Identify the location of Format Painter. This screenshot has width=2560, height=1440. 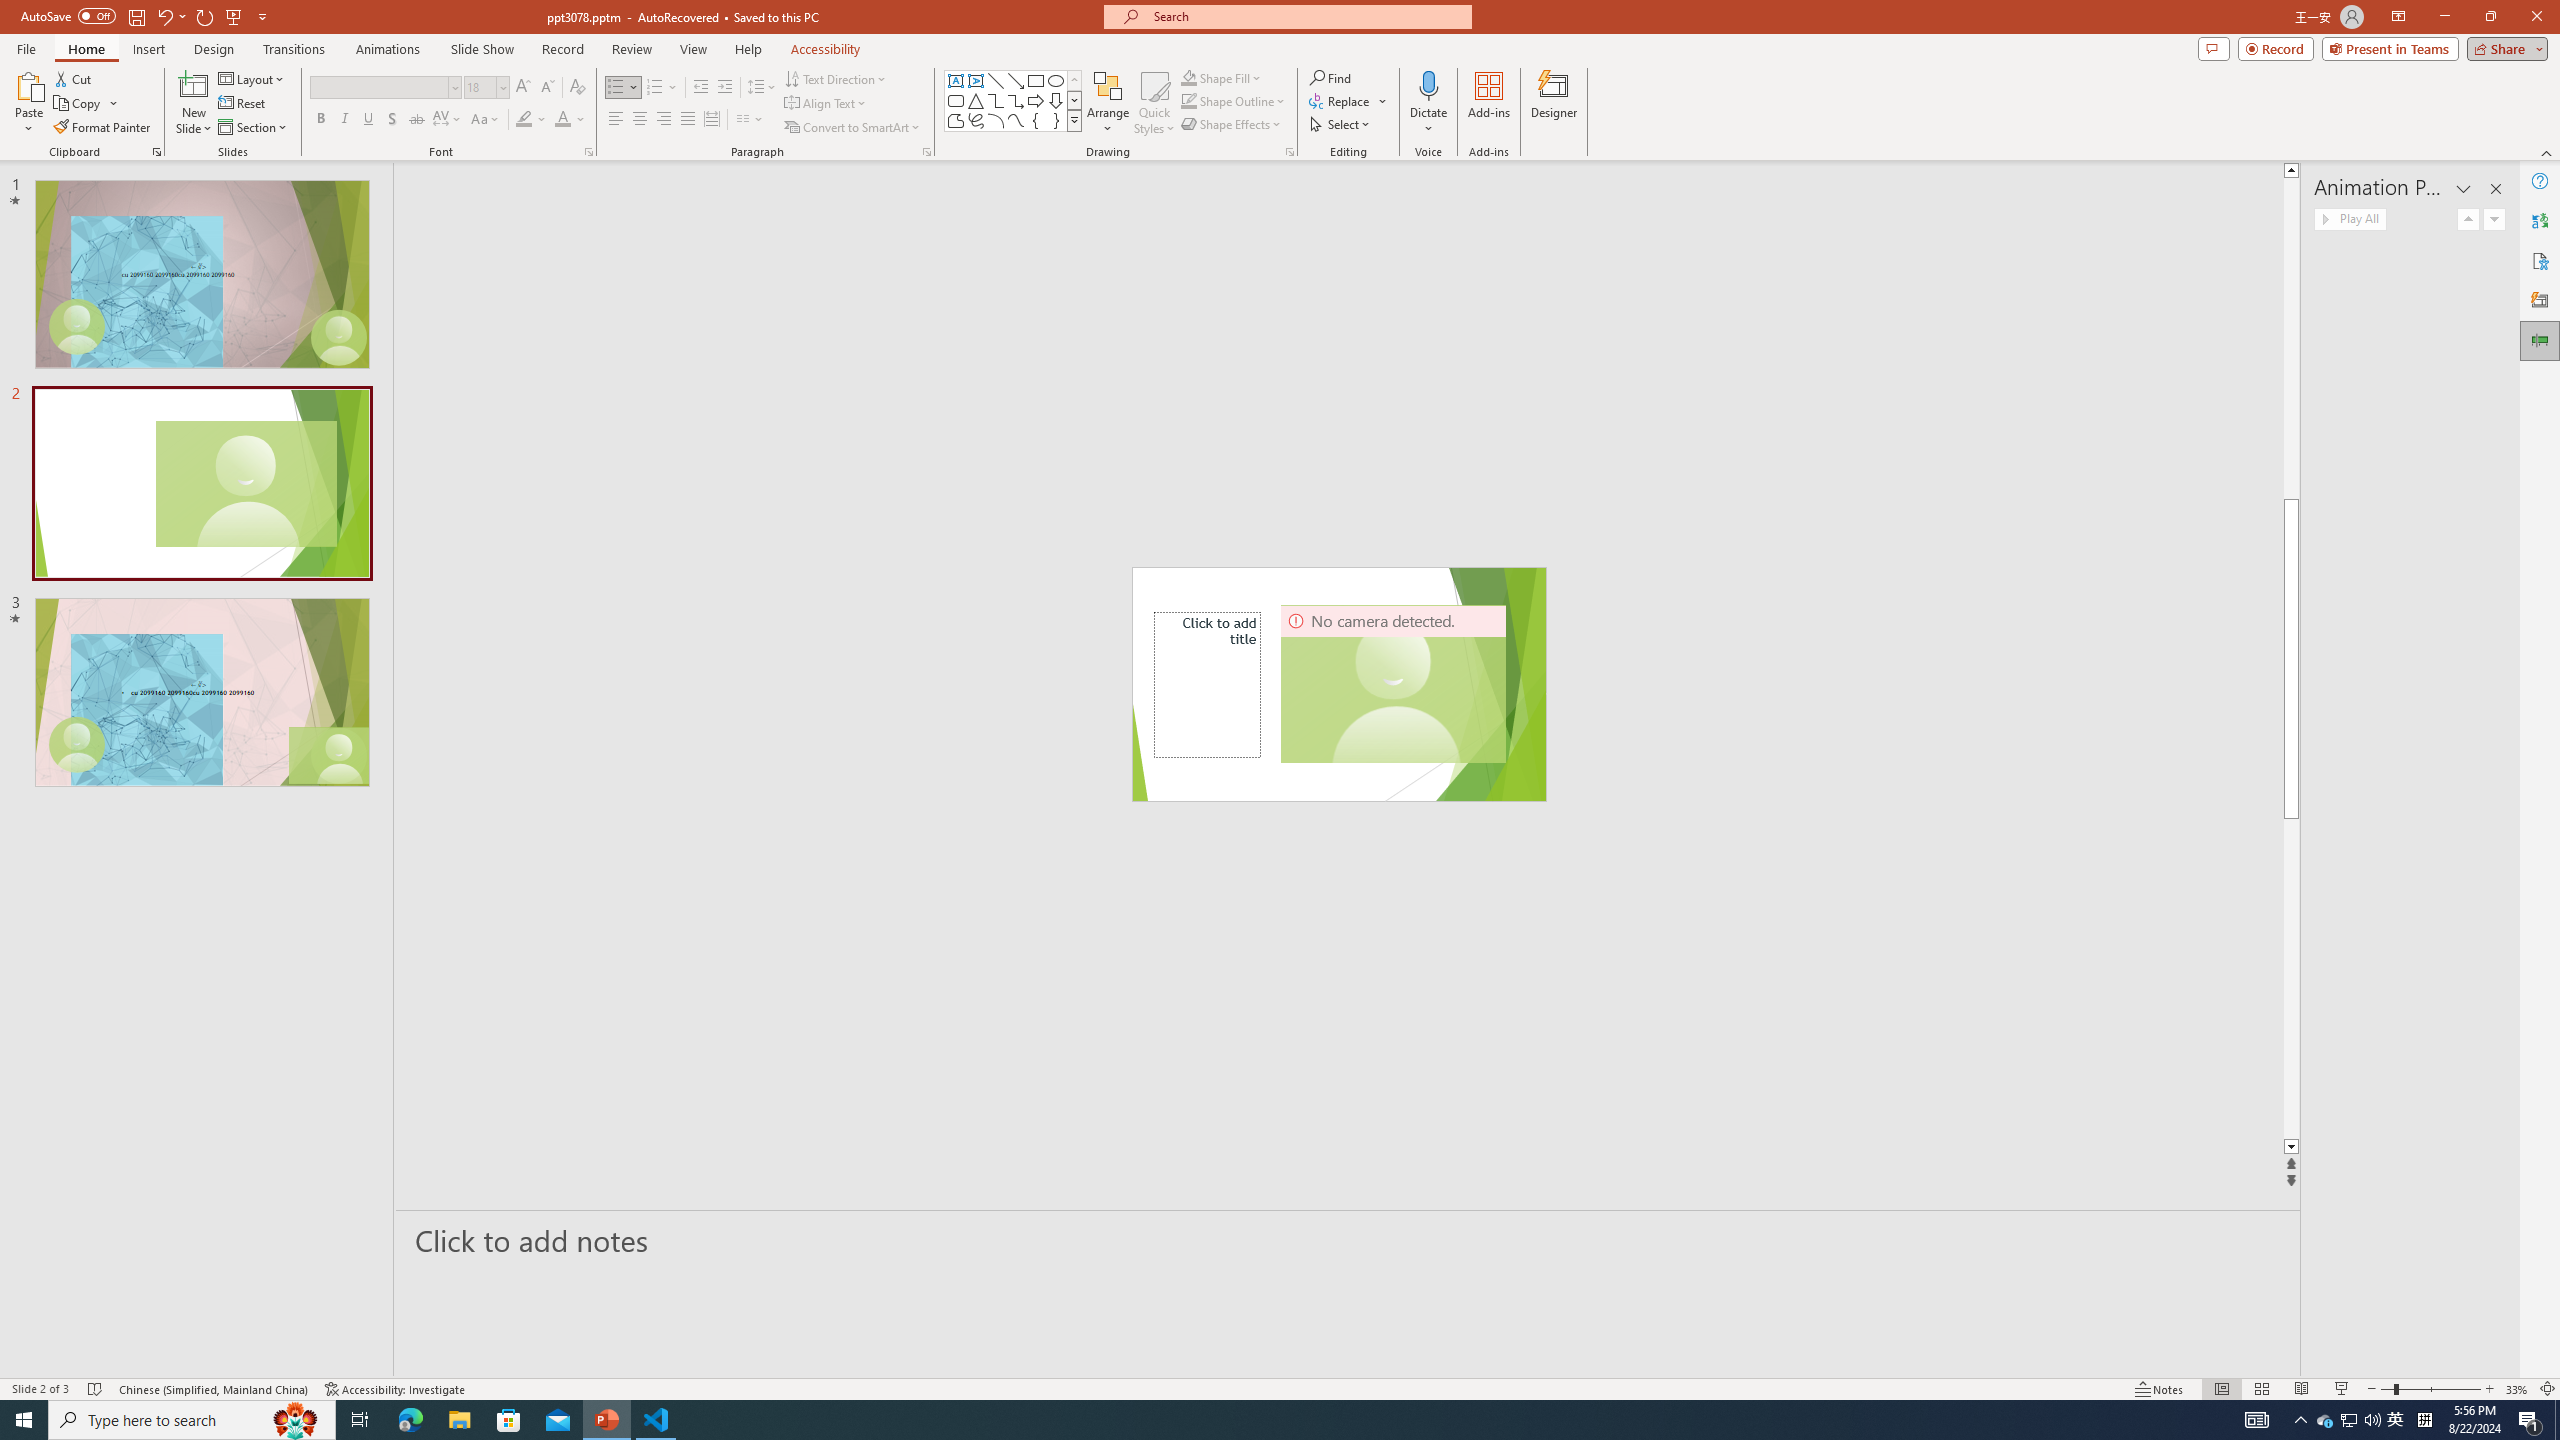
(104, 128).